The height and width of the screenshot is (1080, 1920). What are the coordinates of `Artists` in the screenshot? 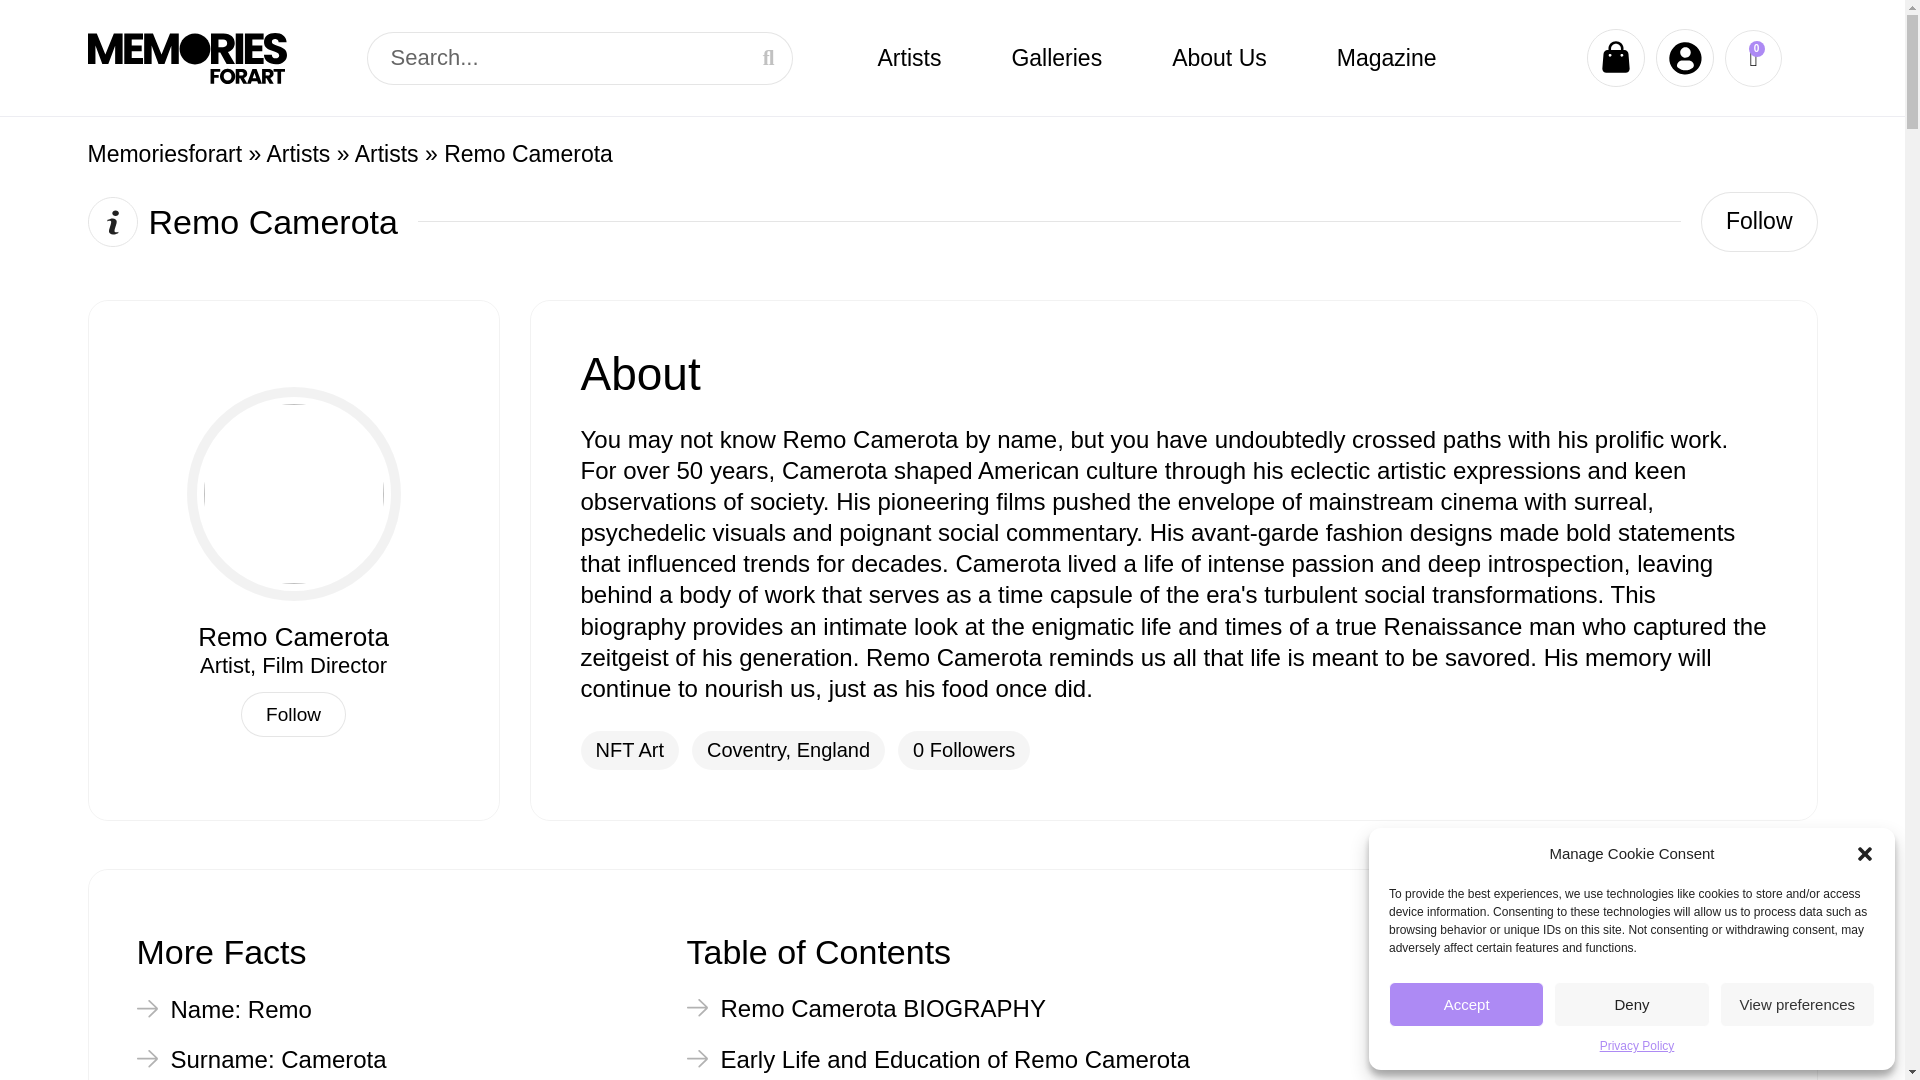 It's located at (298, 154).